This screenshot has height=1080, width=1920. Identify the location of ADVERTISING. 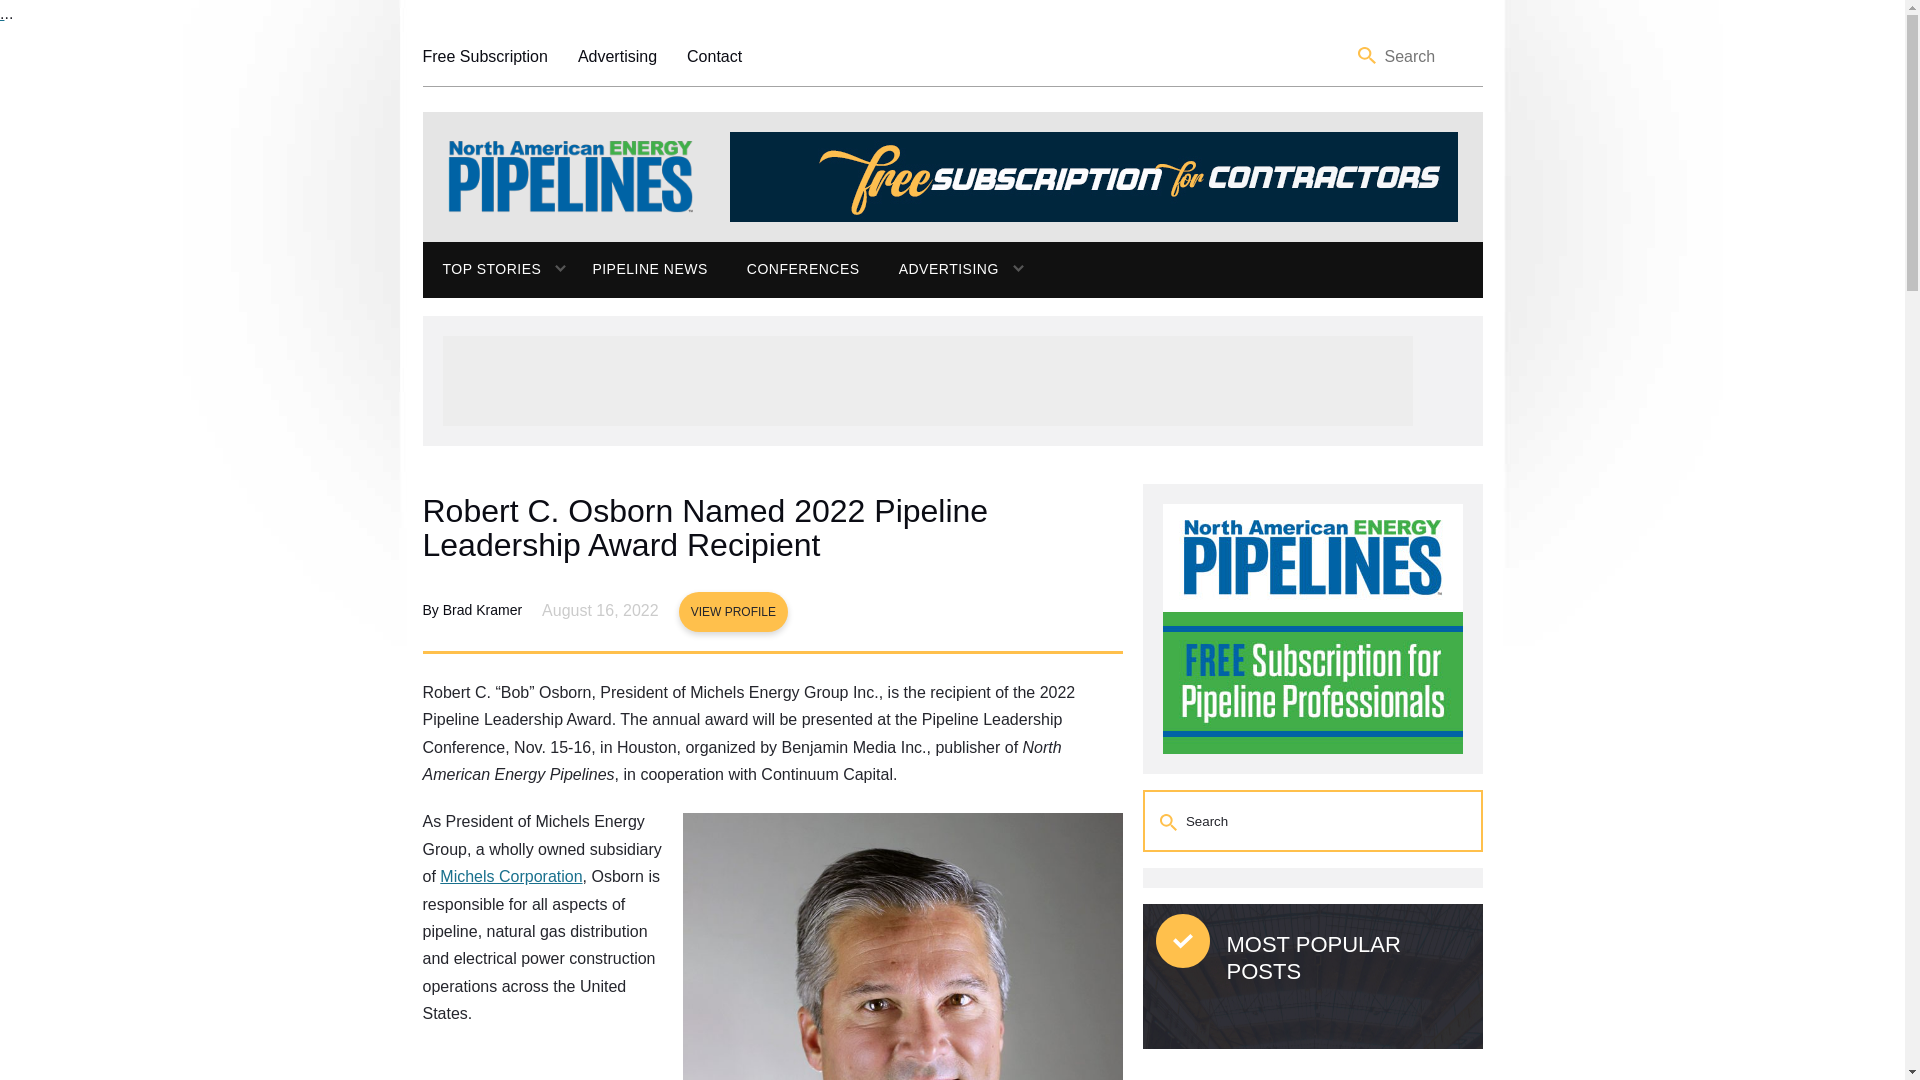
(938, 270).